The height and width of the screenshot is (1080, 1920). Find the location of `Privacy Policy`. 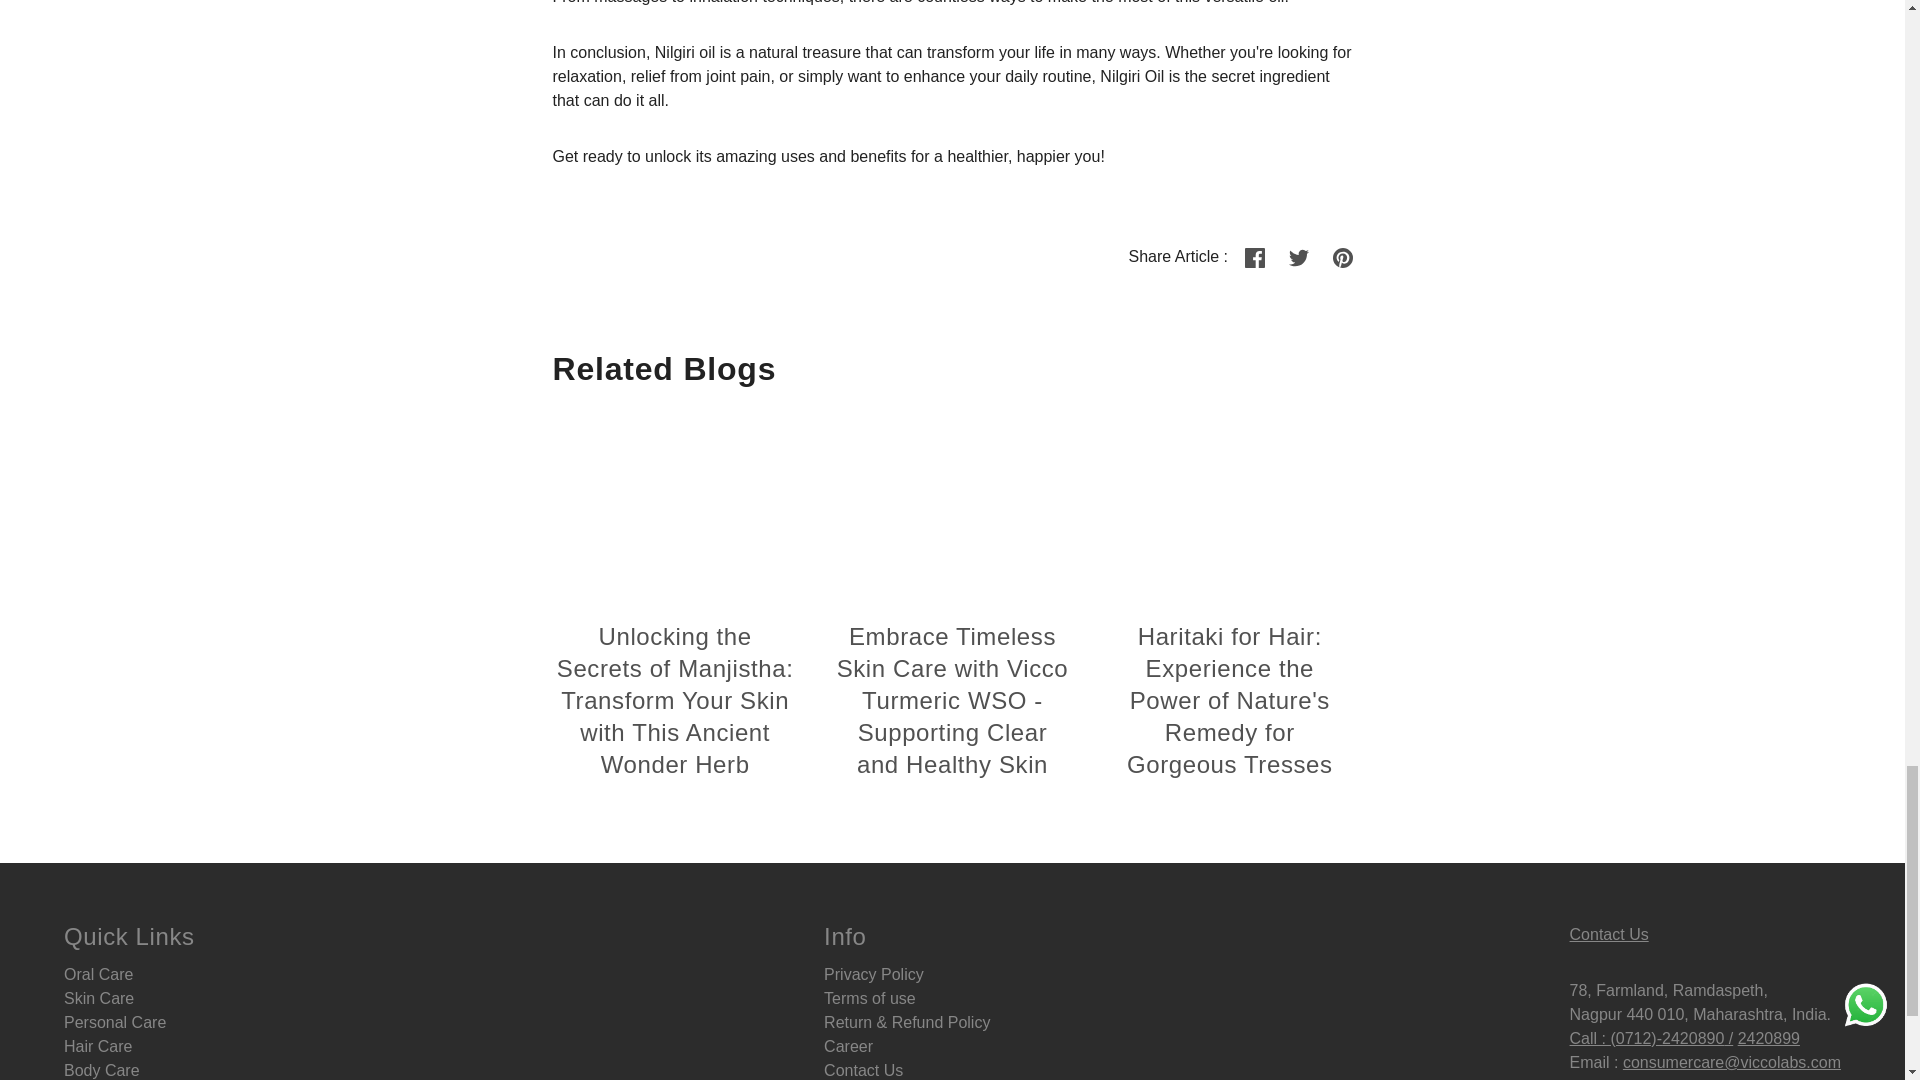

Privacy Policy is located at coordinates (873, 974).